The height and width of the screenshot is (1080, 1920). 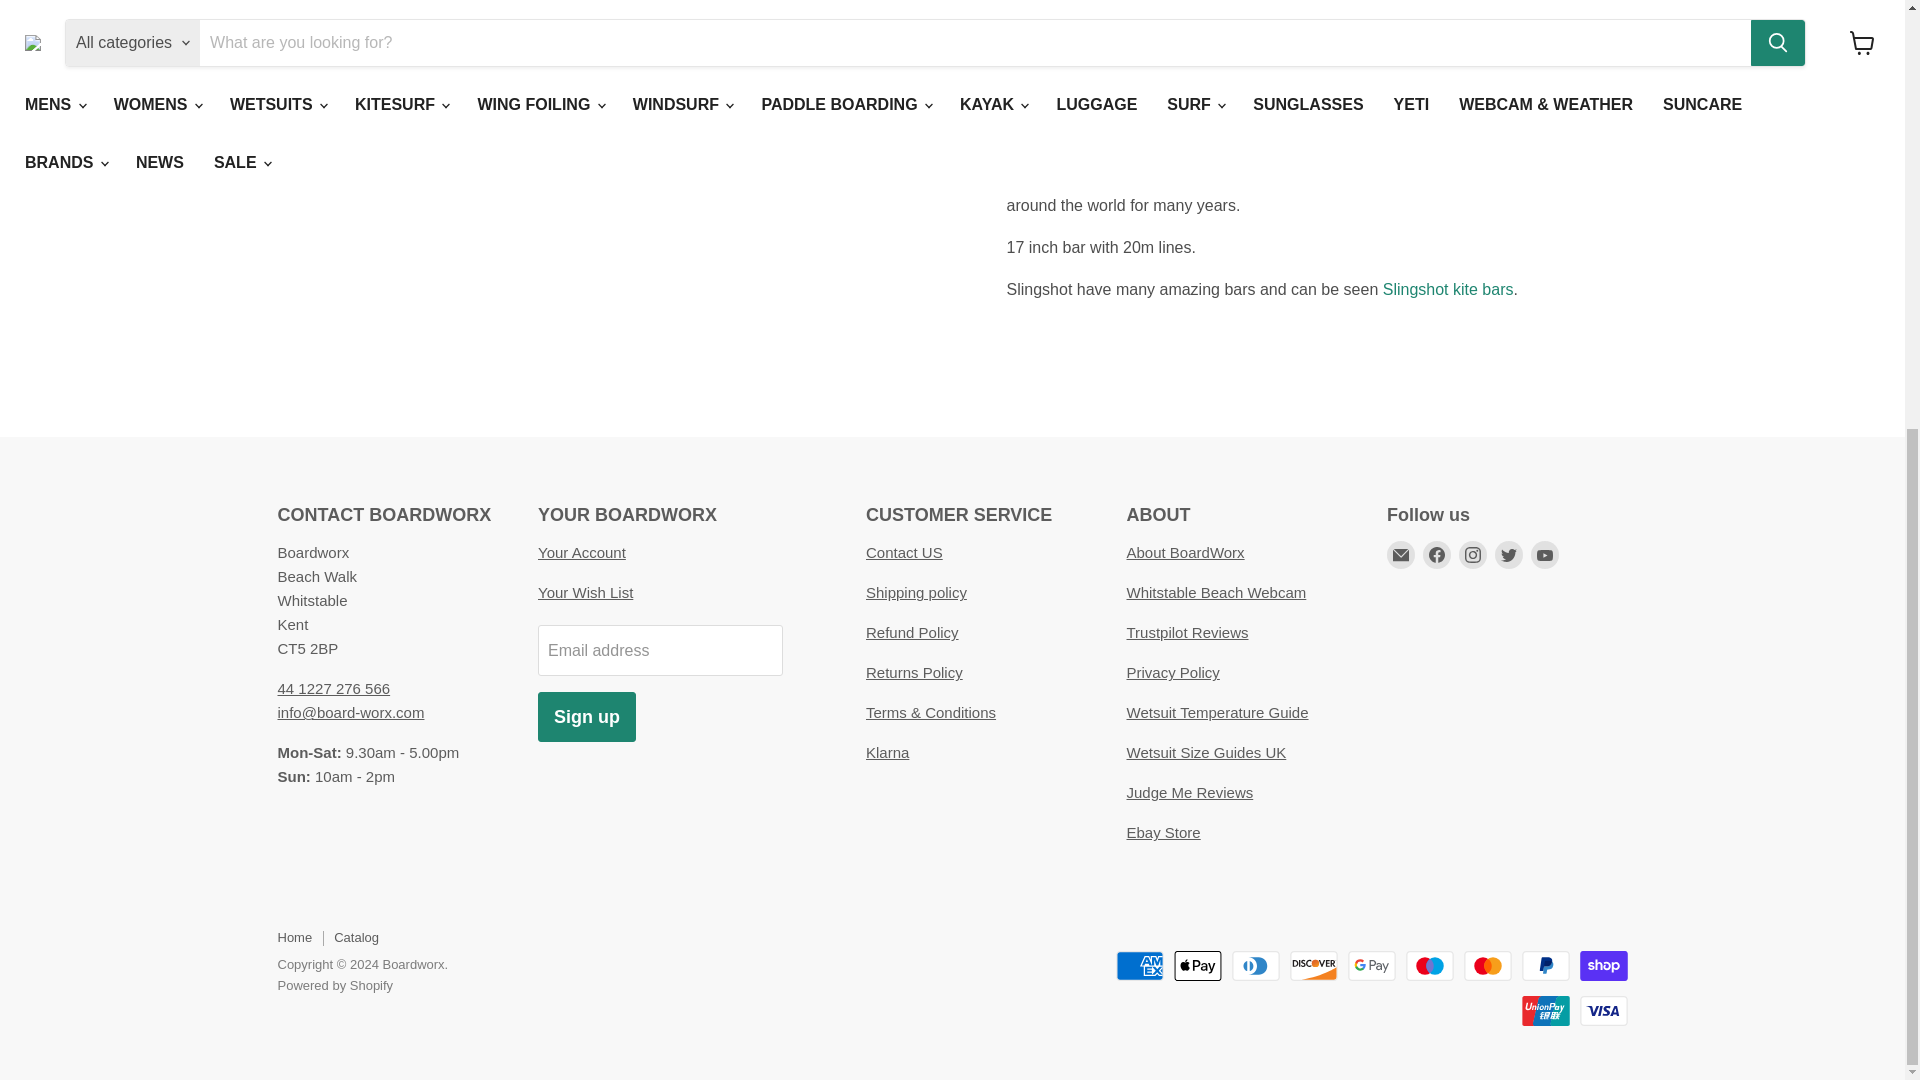 I want to click on Wetsuit Temperature Guide, so click(x=1216, y=712).